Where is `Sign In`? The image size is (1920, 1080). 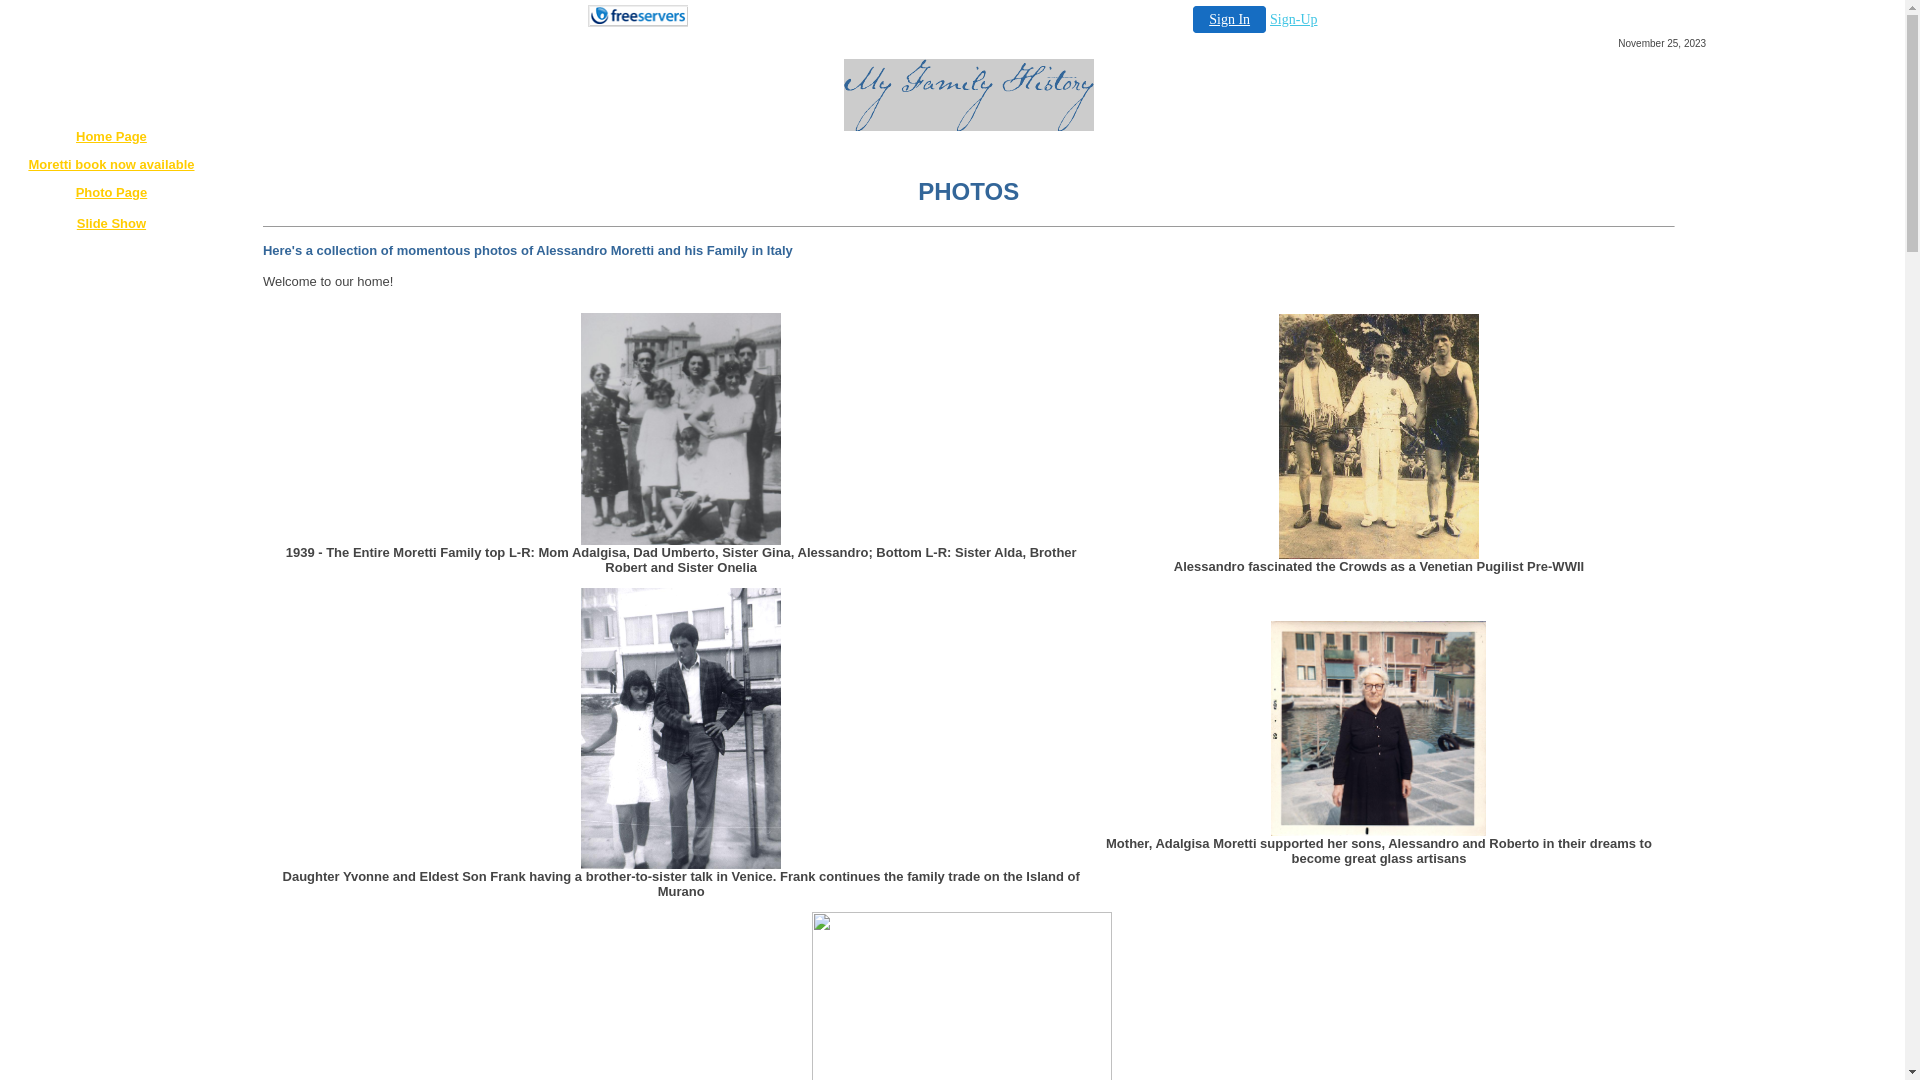
Sign In is located at coordinates (1230, 20).